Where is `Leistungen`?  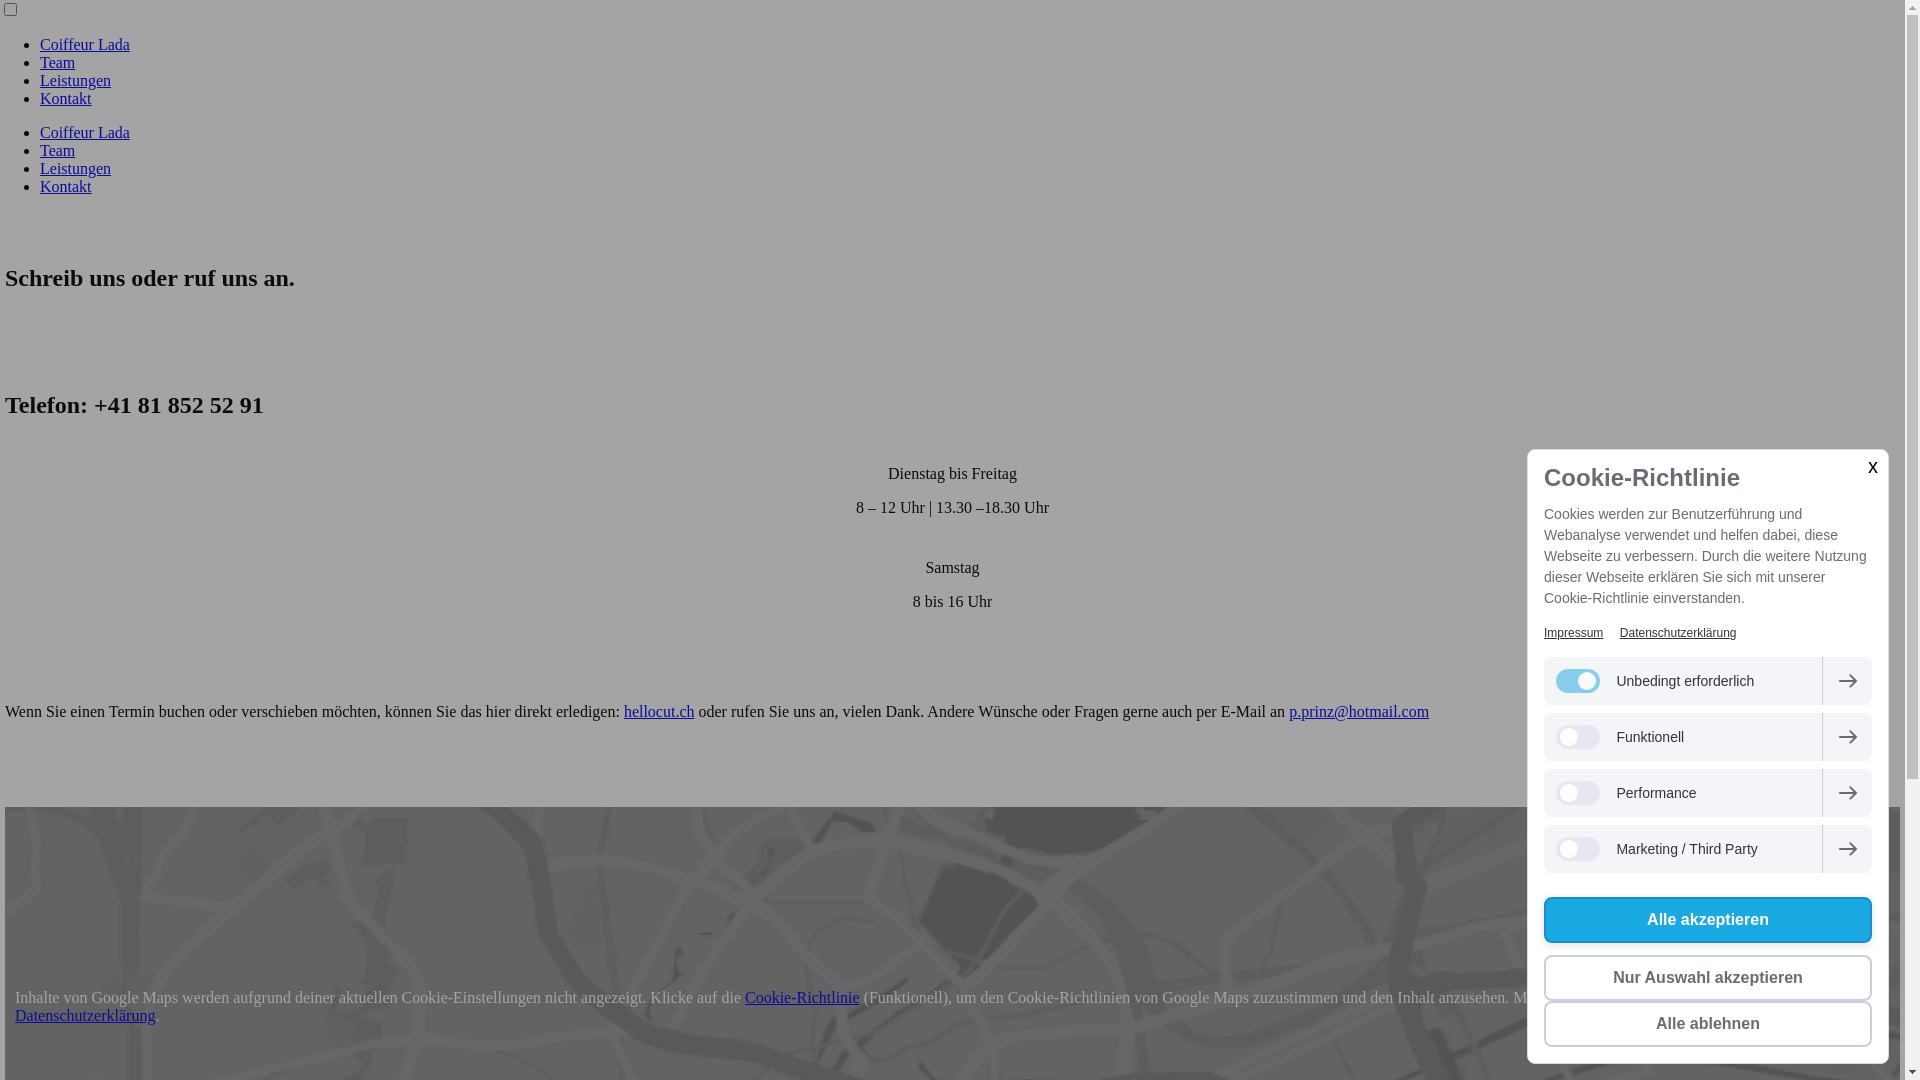
Leistungen is located at coordinates (76, 168).